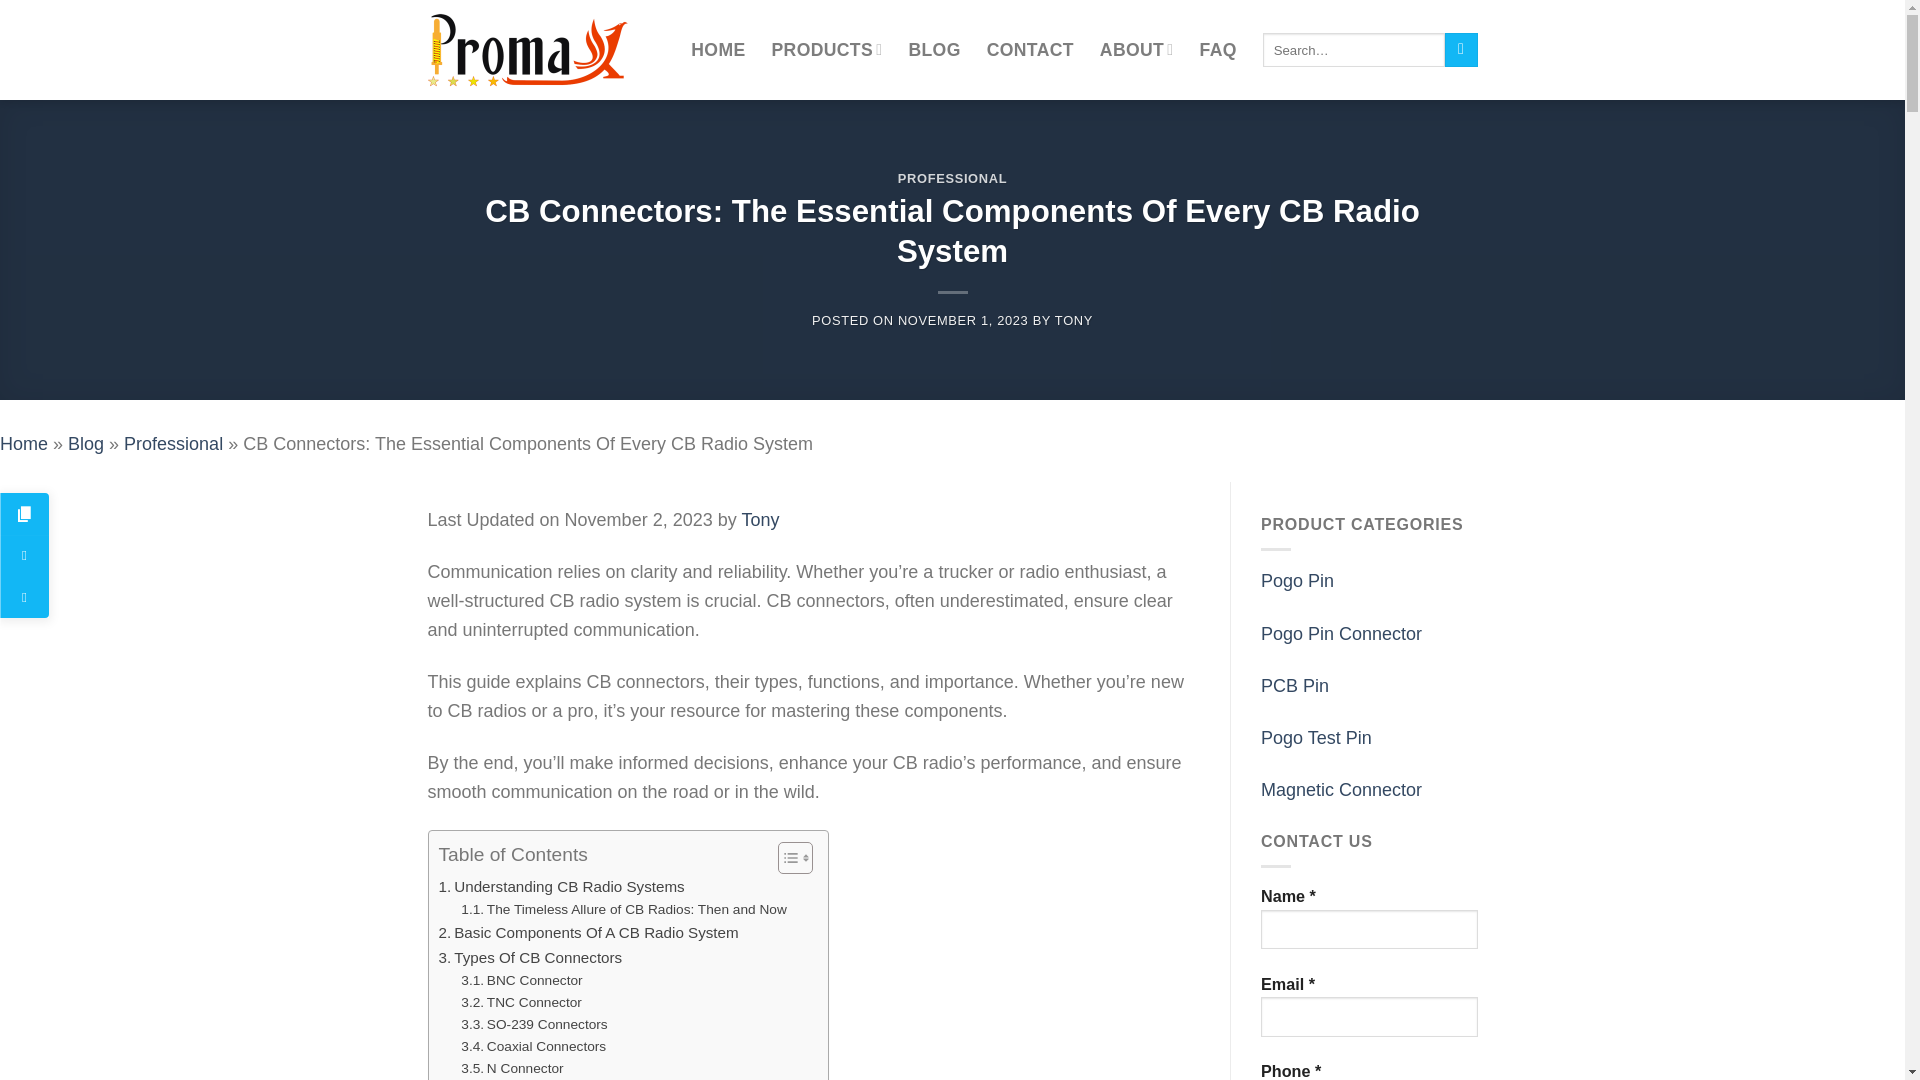  I want to click on SO-239 Connectors, so click(533, 1024).